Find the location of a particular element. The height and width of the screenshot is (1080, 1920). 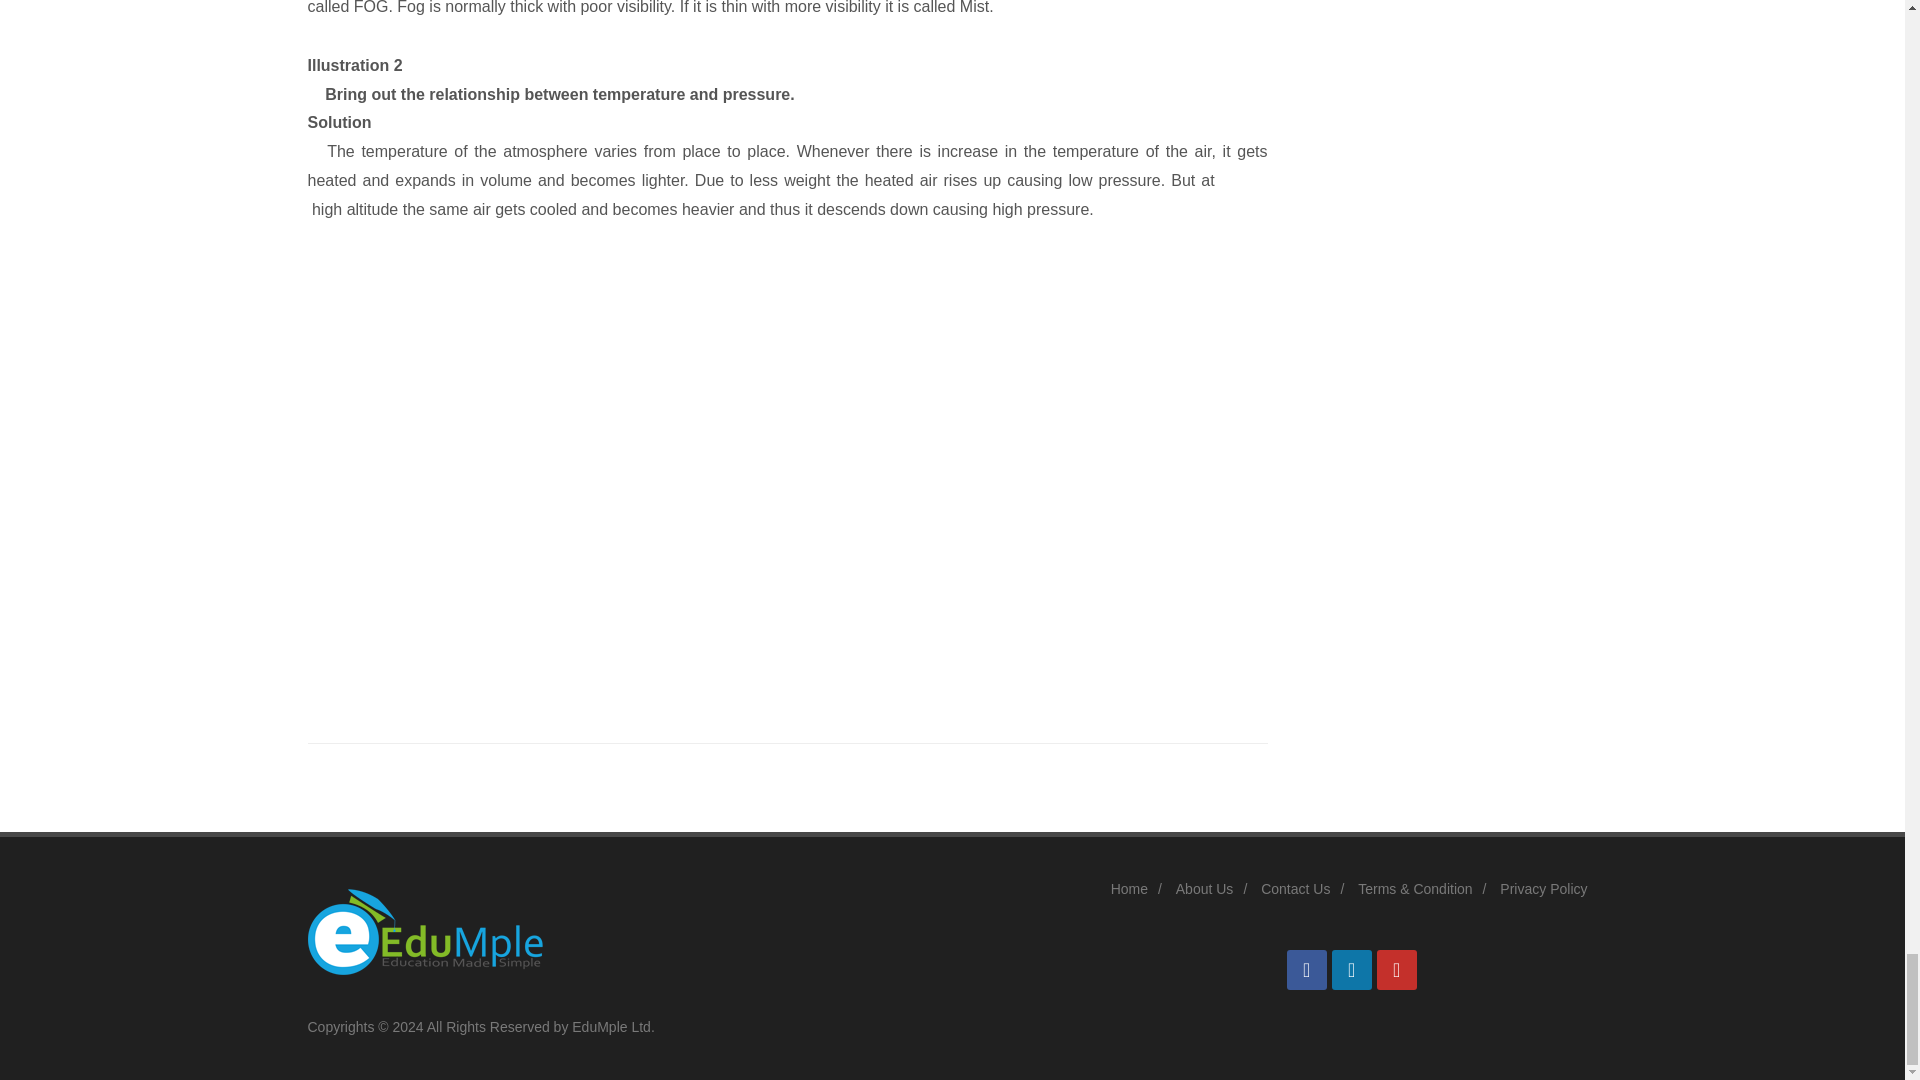

Linked In is located at coordinates (1352, 970).